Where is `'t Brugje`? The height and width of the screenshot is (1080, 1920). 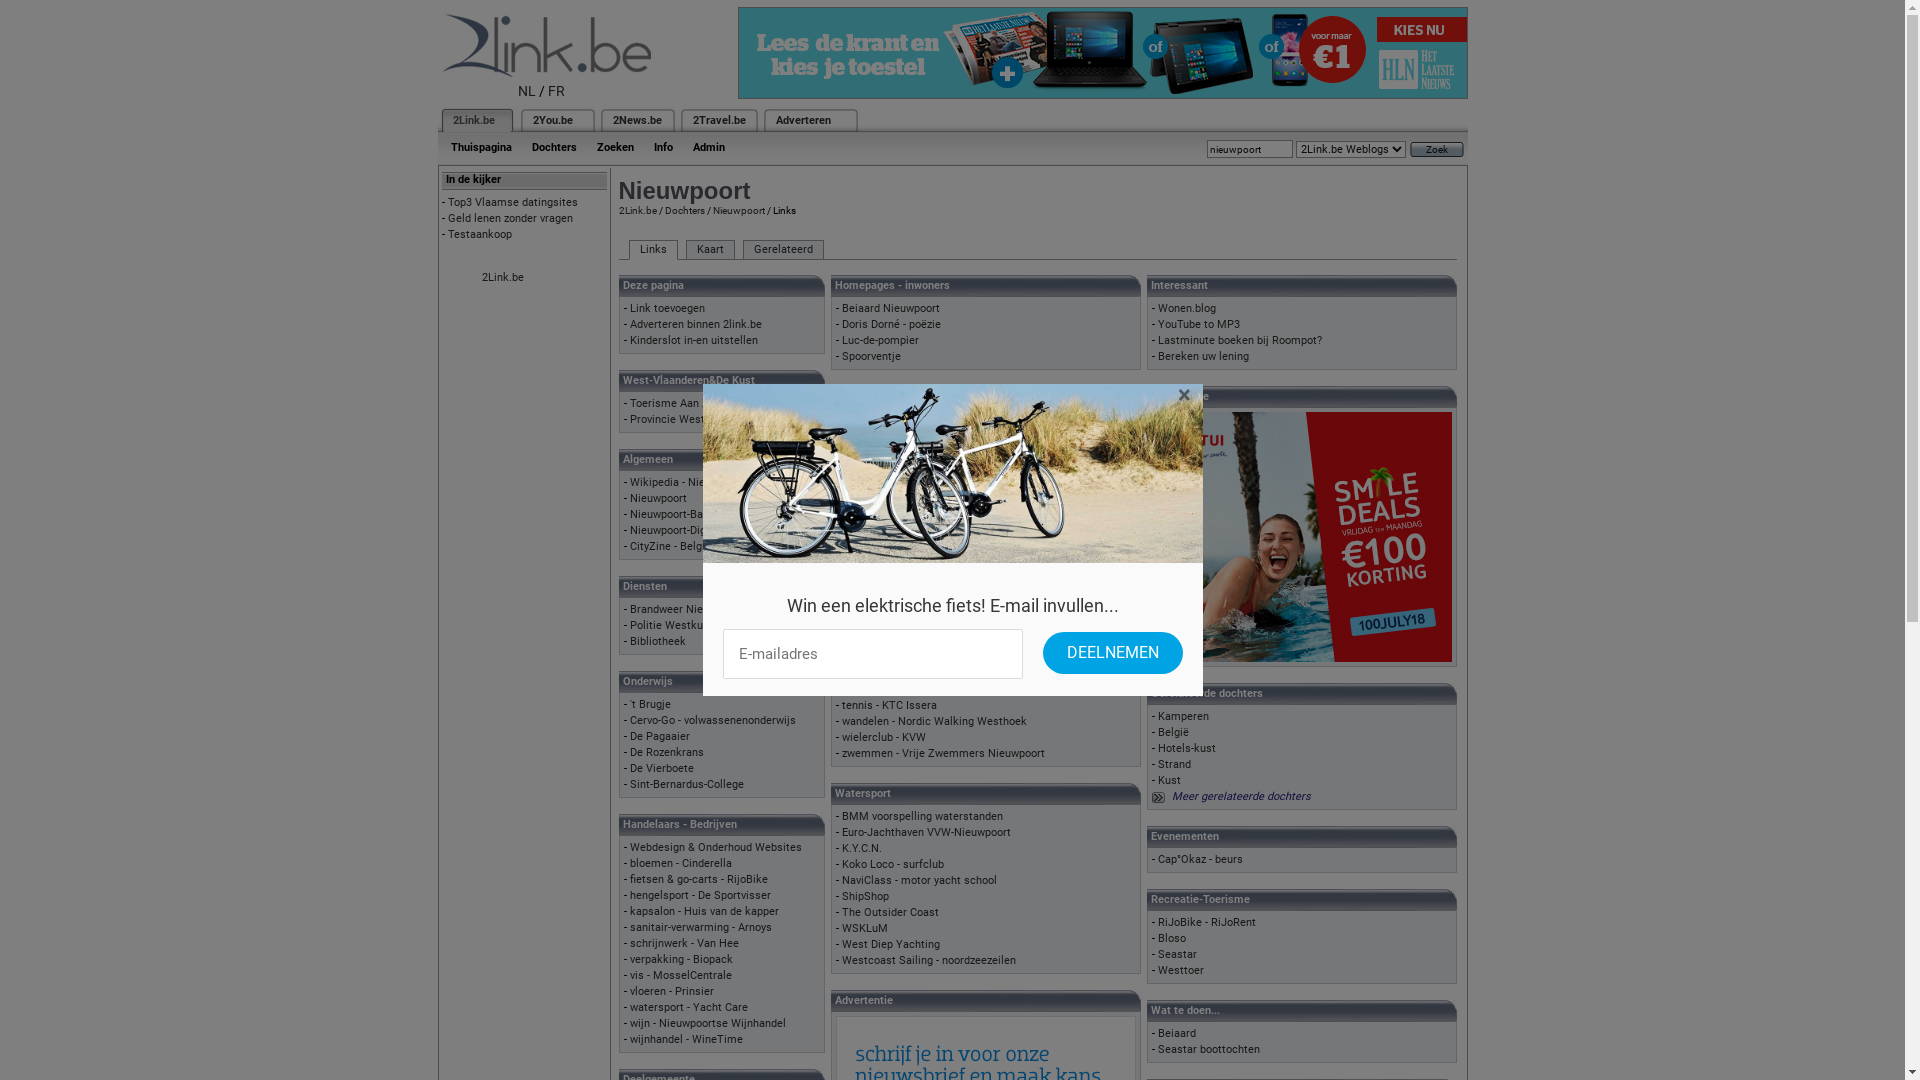 't Brugje is located at coordinates (650, 704).